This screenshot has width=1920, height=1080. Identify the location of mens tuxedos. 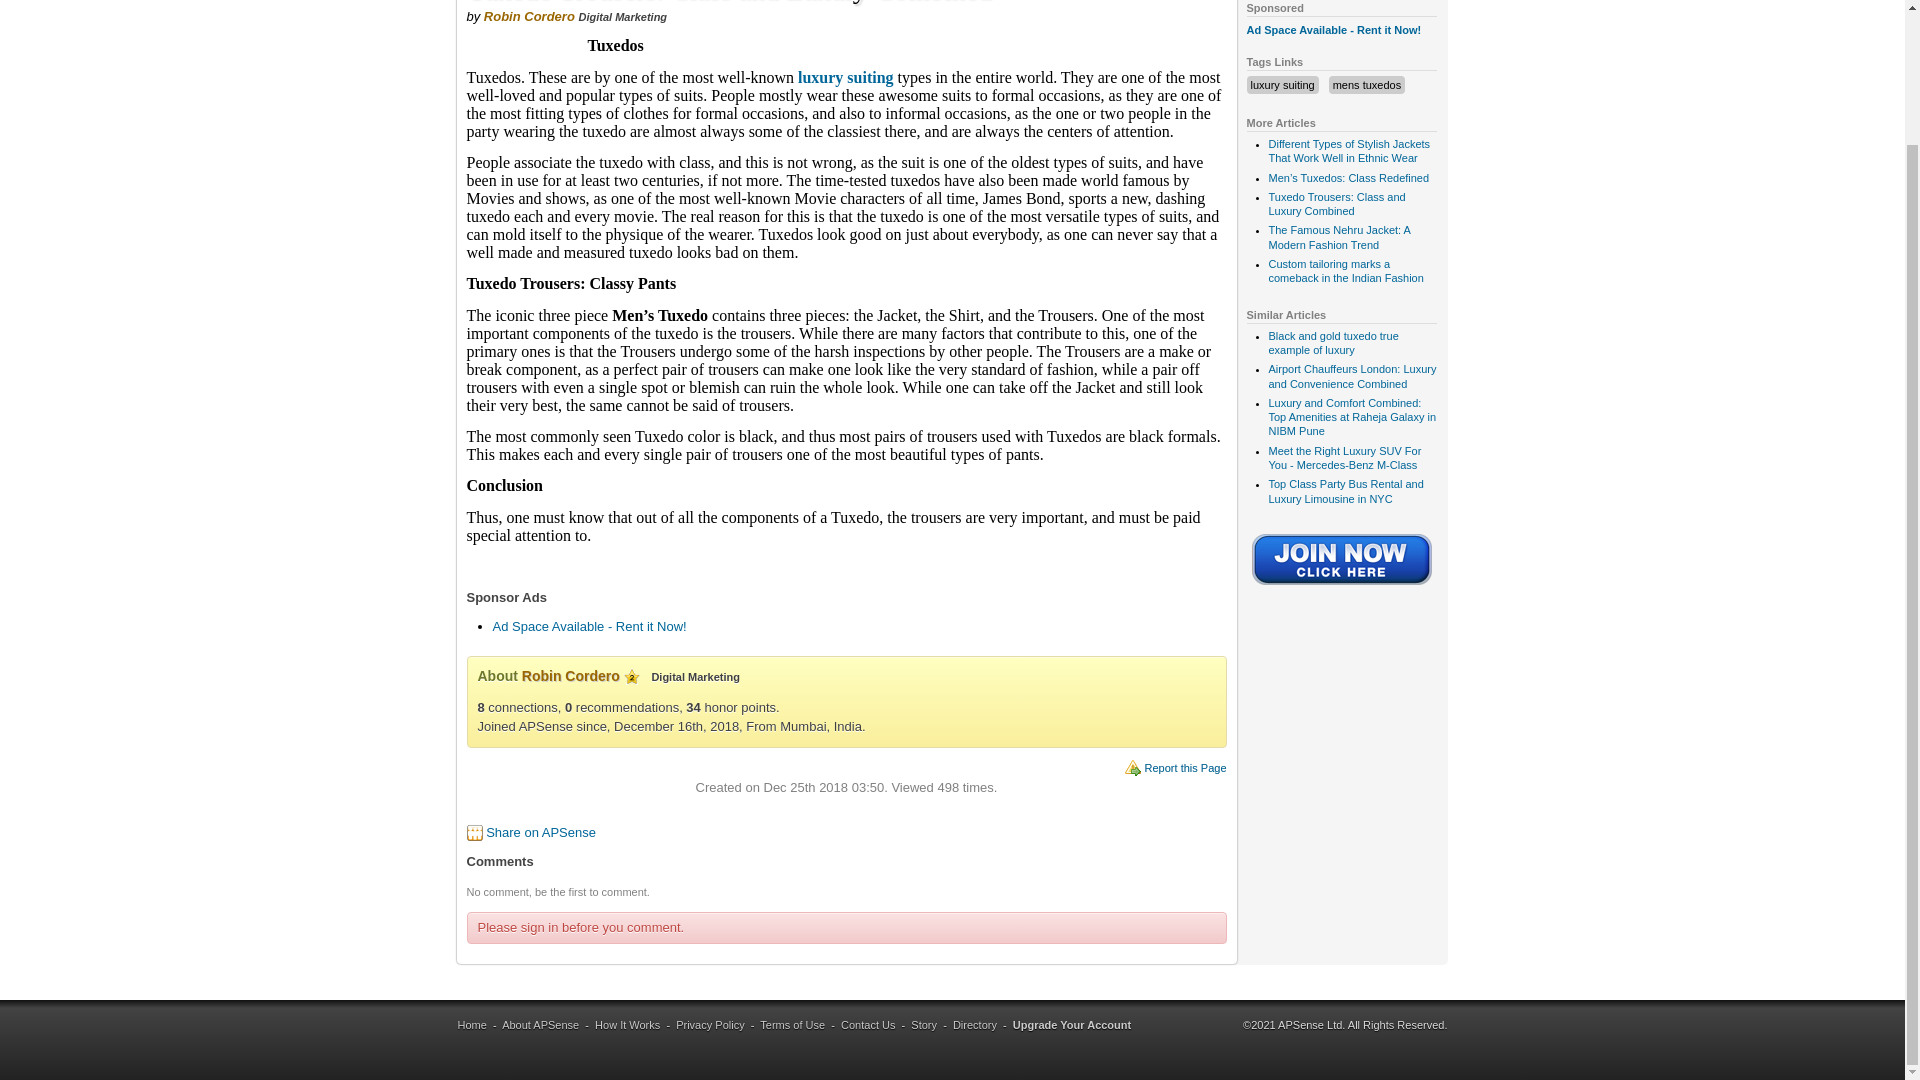
(1366, 84).